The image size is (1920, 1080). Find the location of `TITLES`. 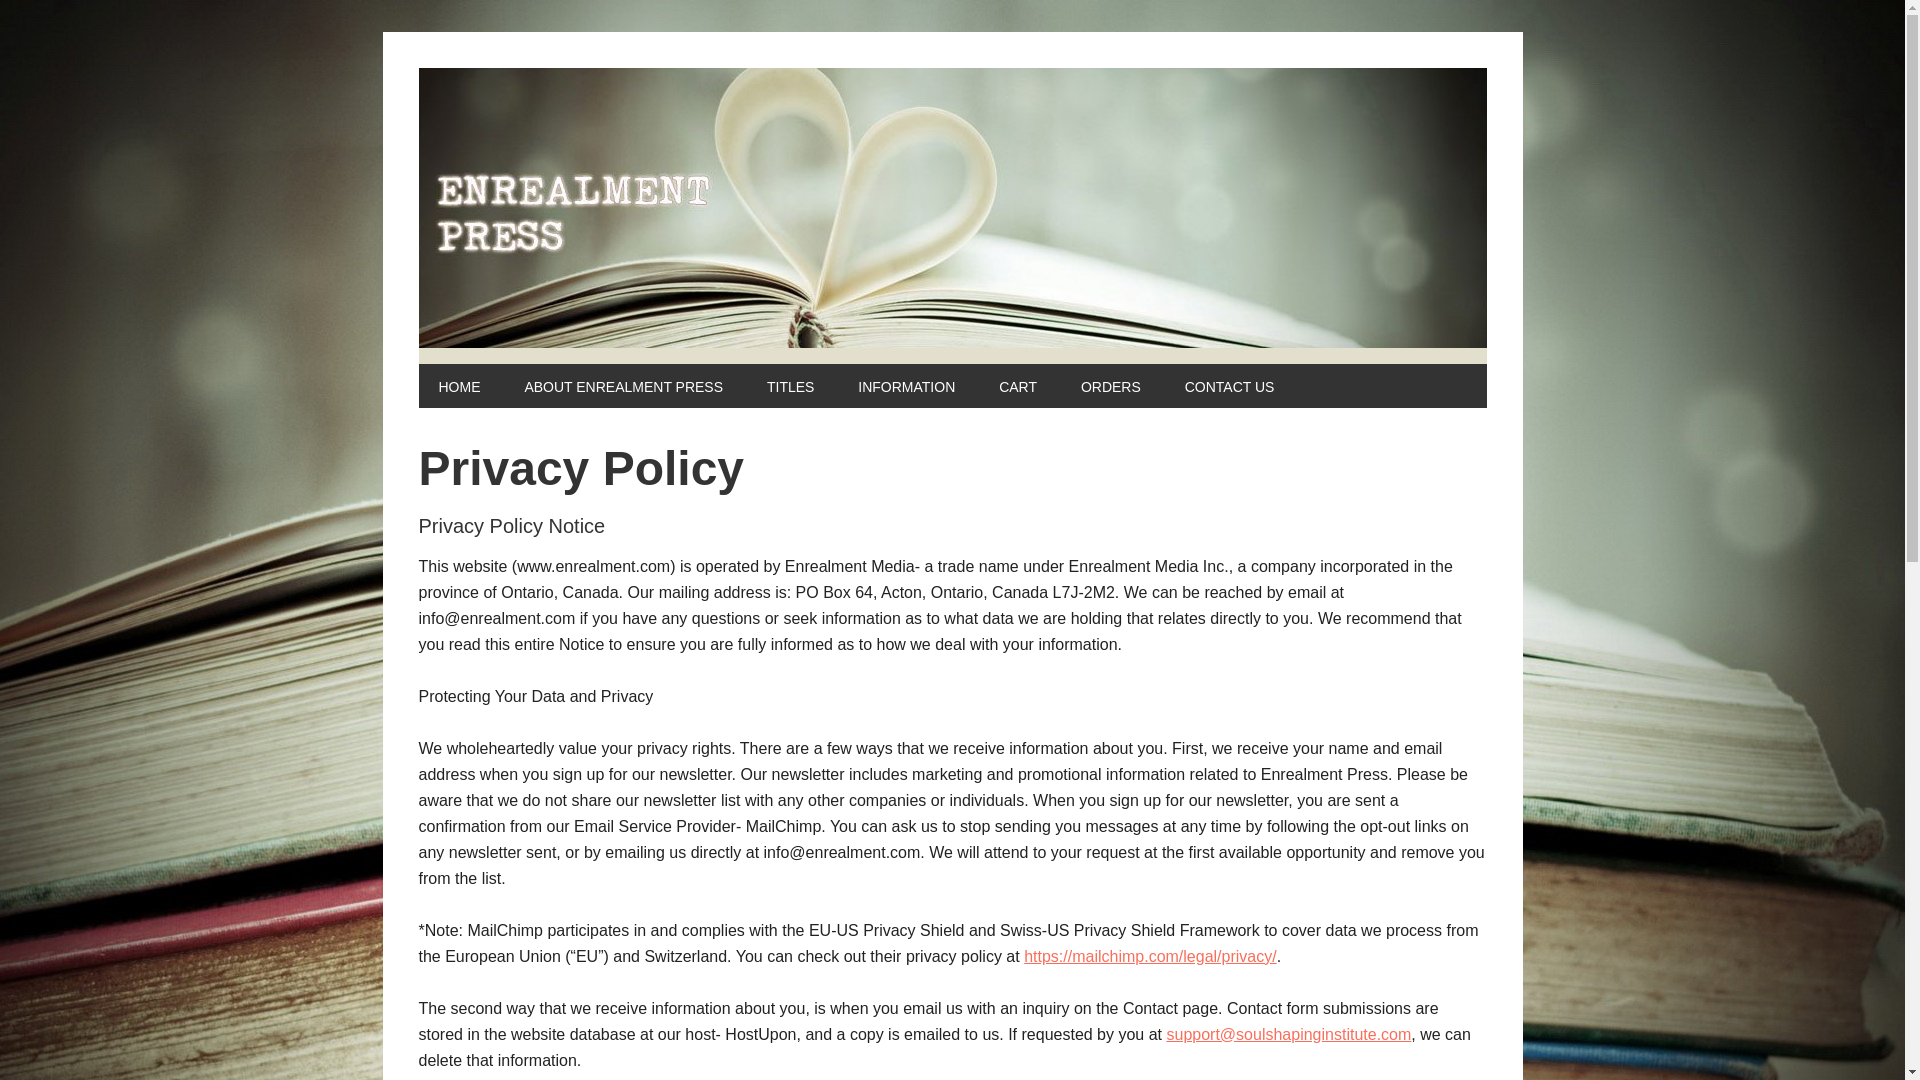

TITLES is located at coordinates (790, 386).